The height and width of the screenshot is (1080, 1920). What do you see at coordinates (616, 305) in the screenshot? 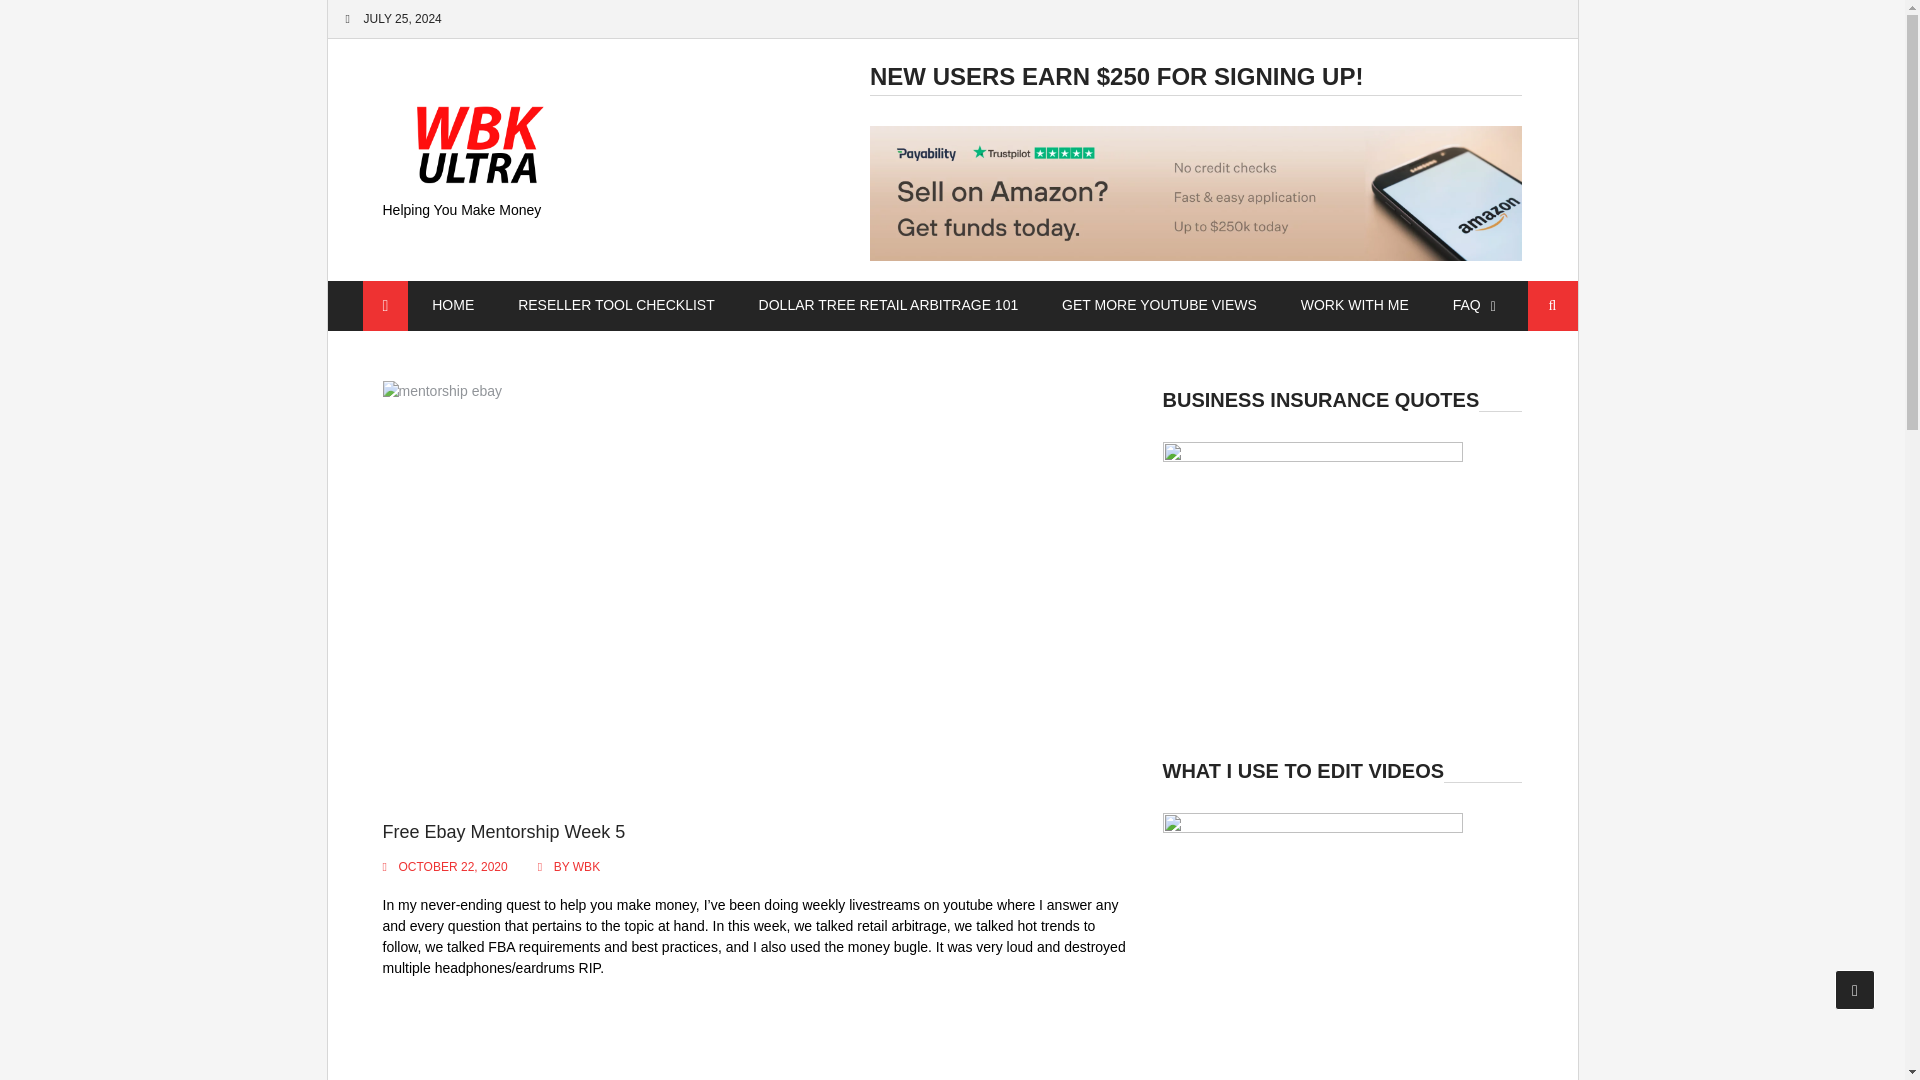
I see `RESELLER TOOL CHECKLIST` at bounding box center [616, 305].